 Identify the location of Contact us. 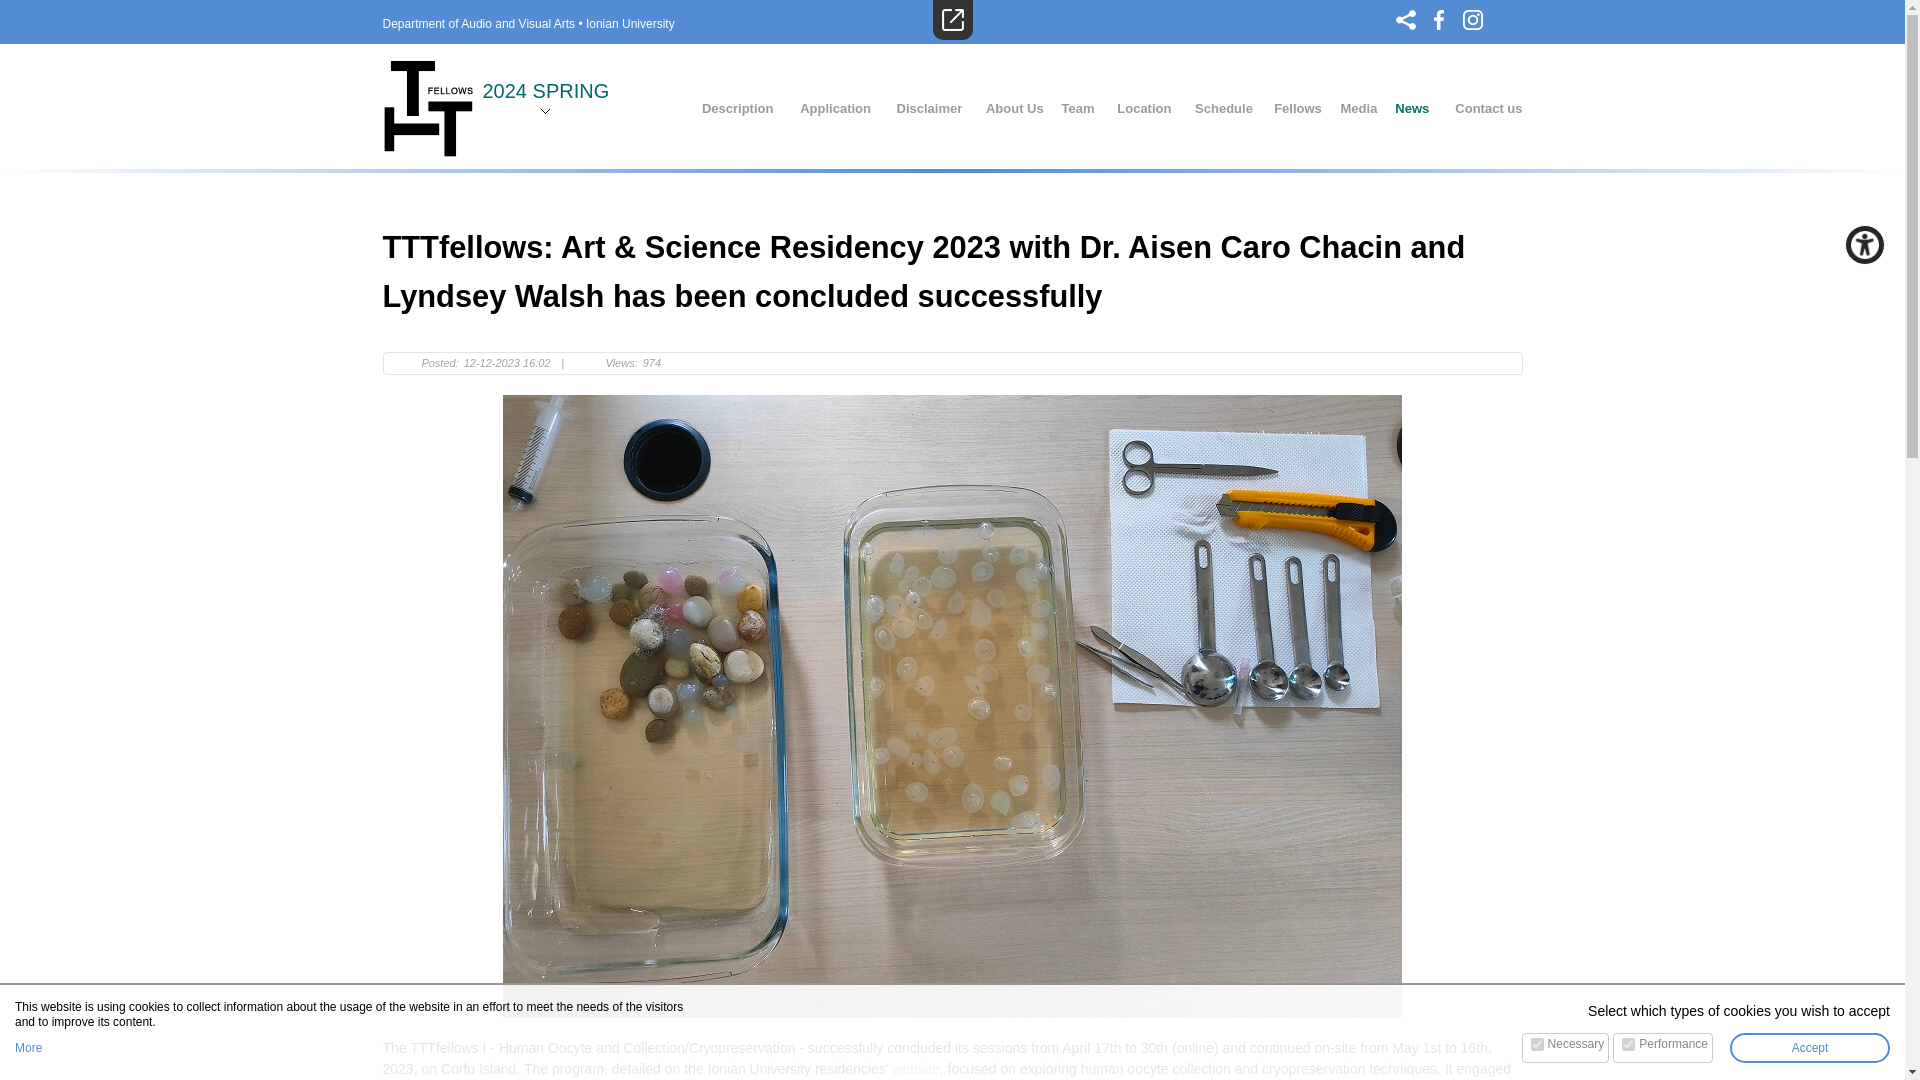
(1488, 110).